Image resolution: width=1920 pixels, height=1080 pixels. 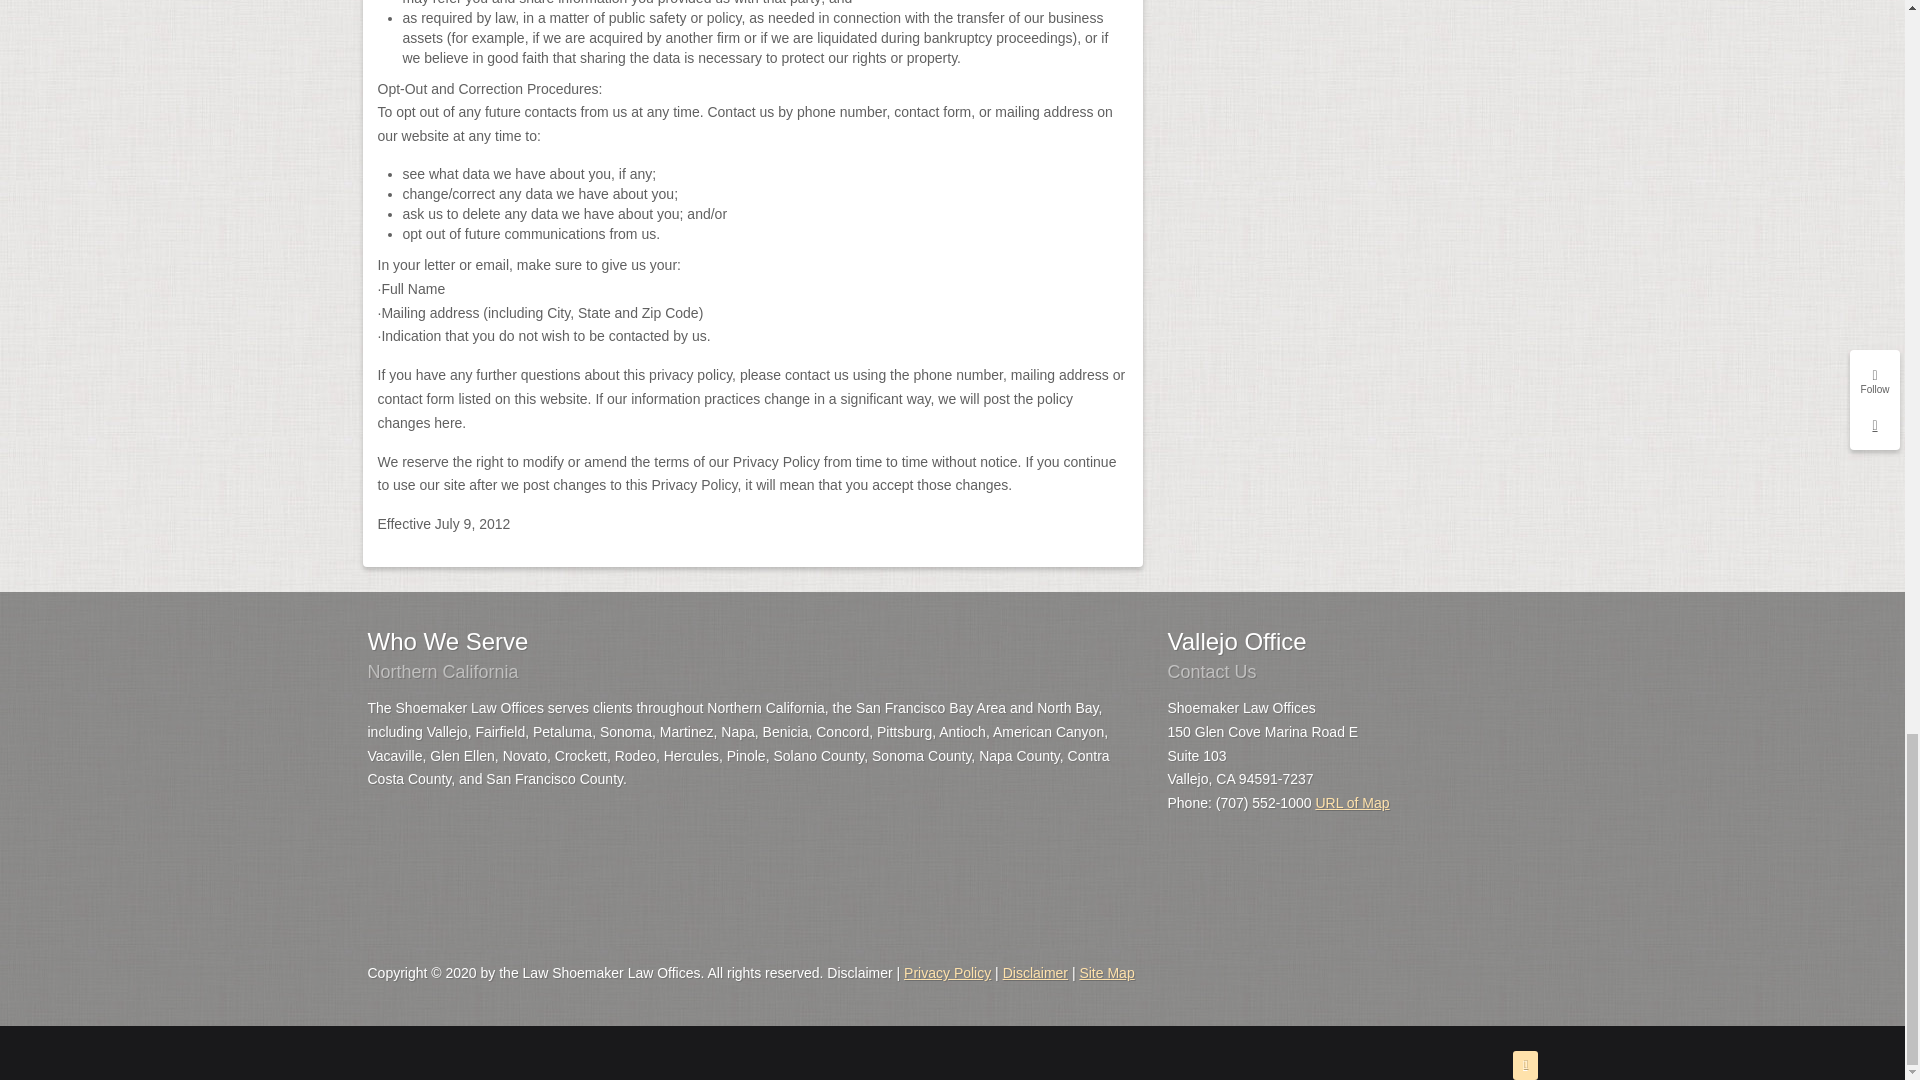 I want to click on site map, so click(x=1106, y=972).